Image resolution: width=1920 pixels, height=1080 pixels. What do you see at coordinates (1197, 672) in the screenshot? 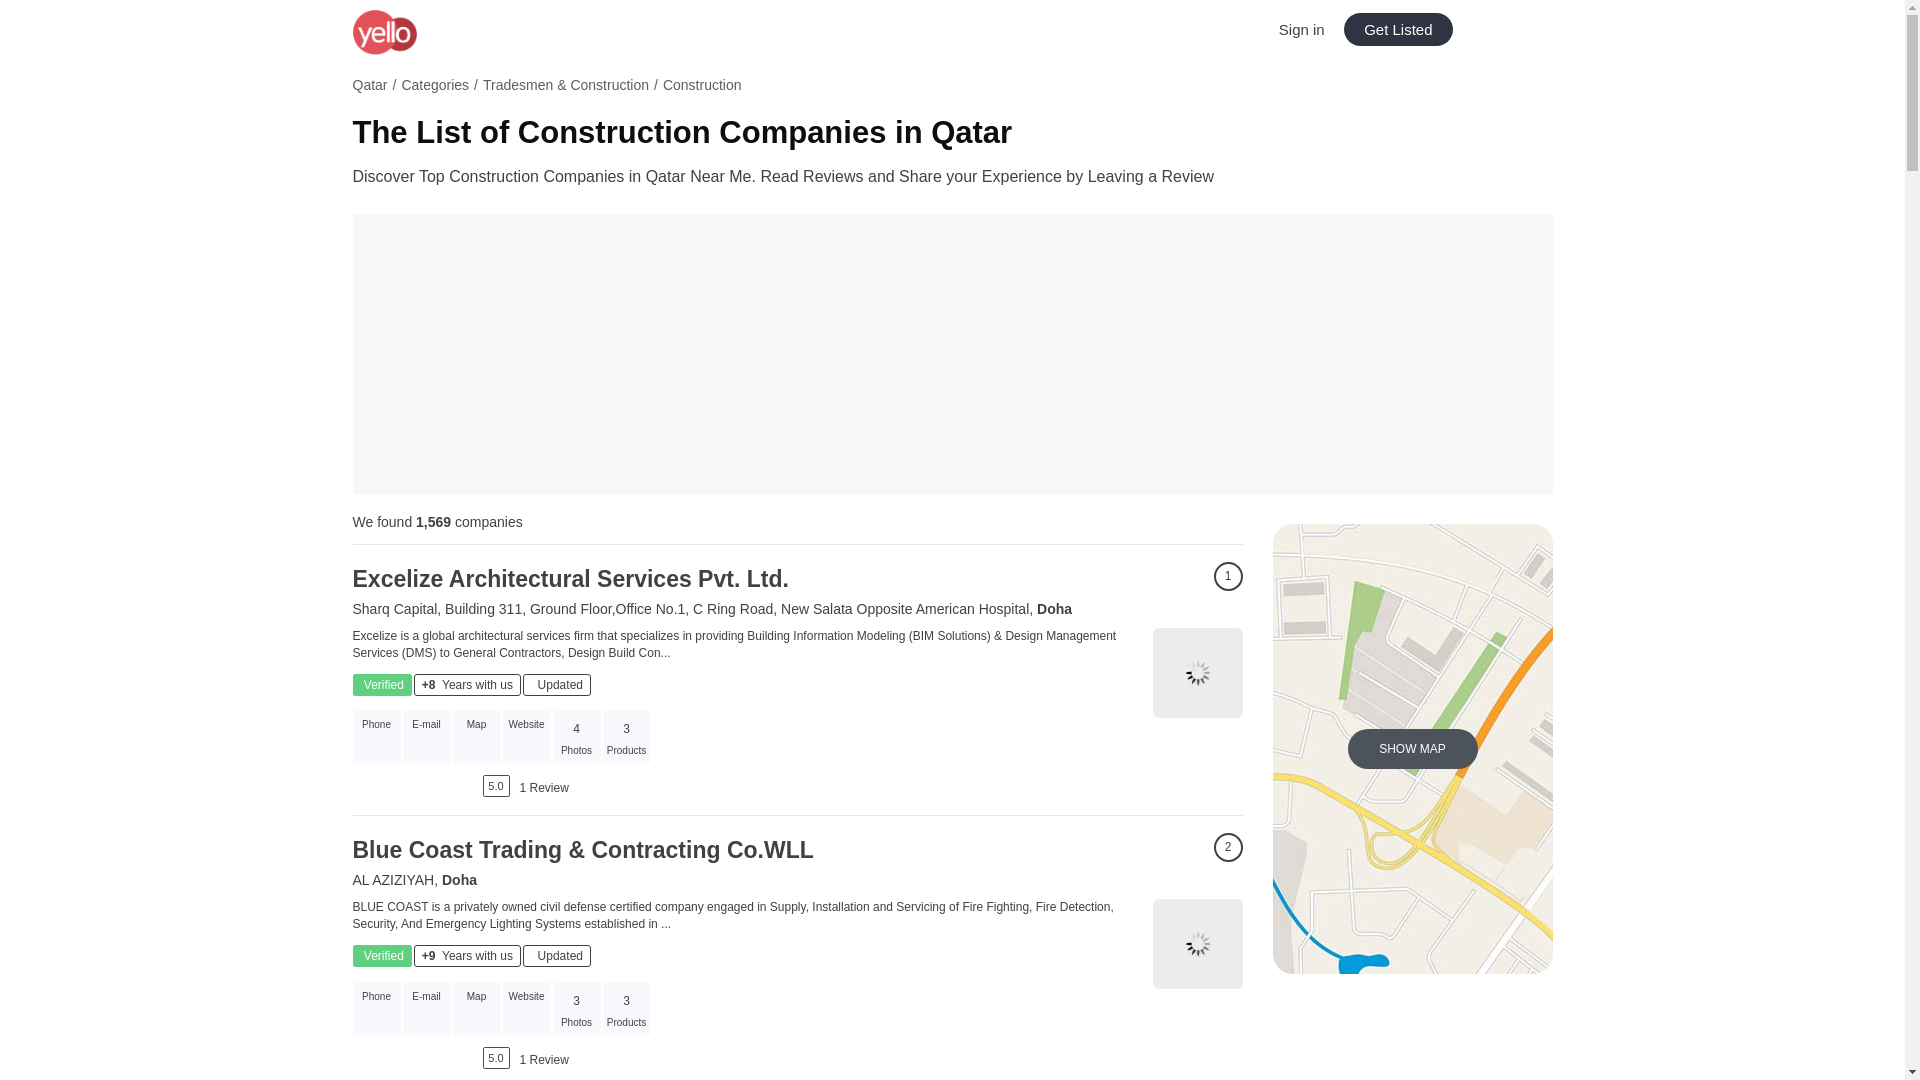
I see `Excelize Architectural Services Pvt. Ltd. Business Page` at bounding box center [1197, 672].